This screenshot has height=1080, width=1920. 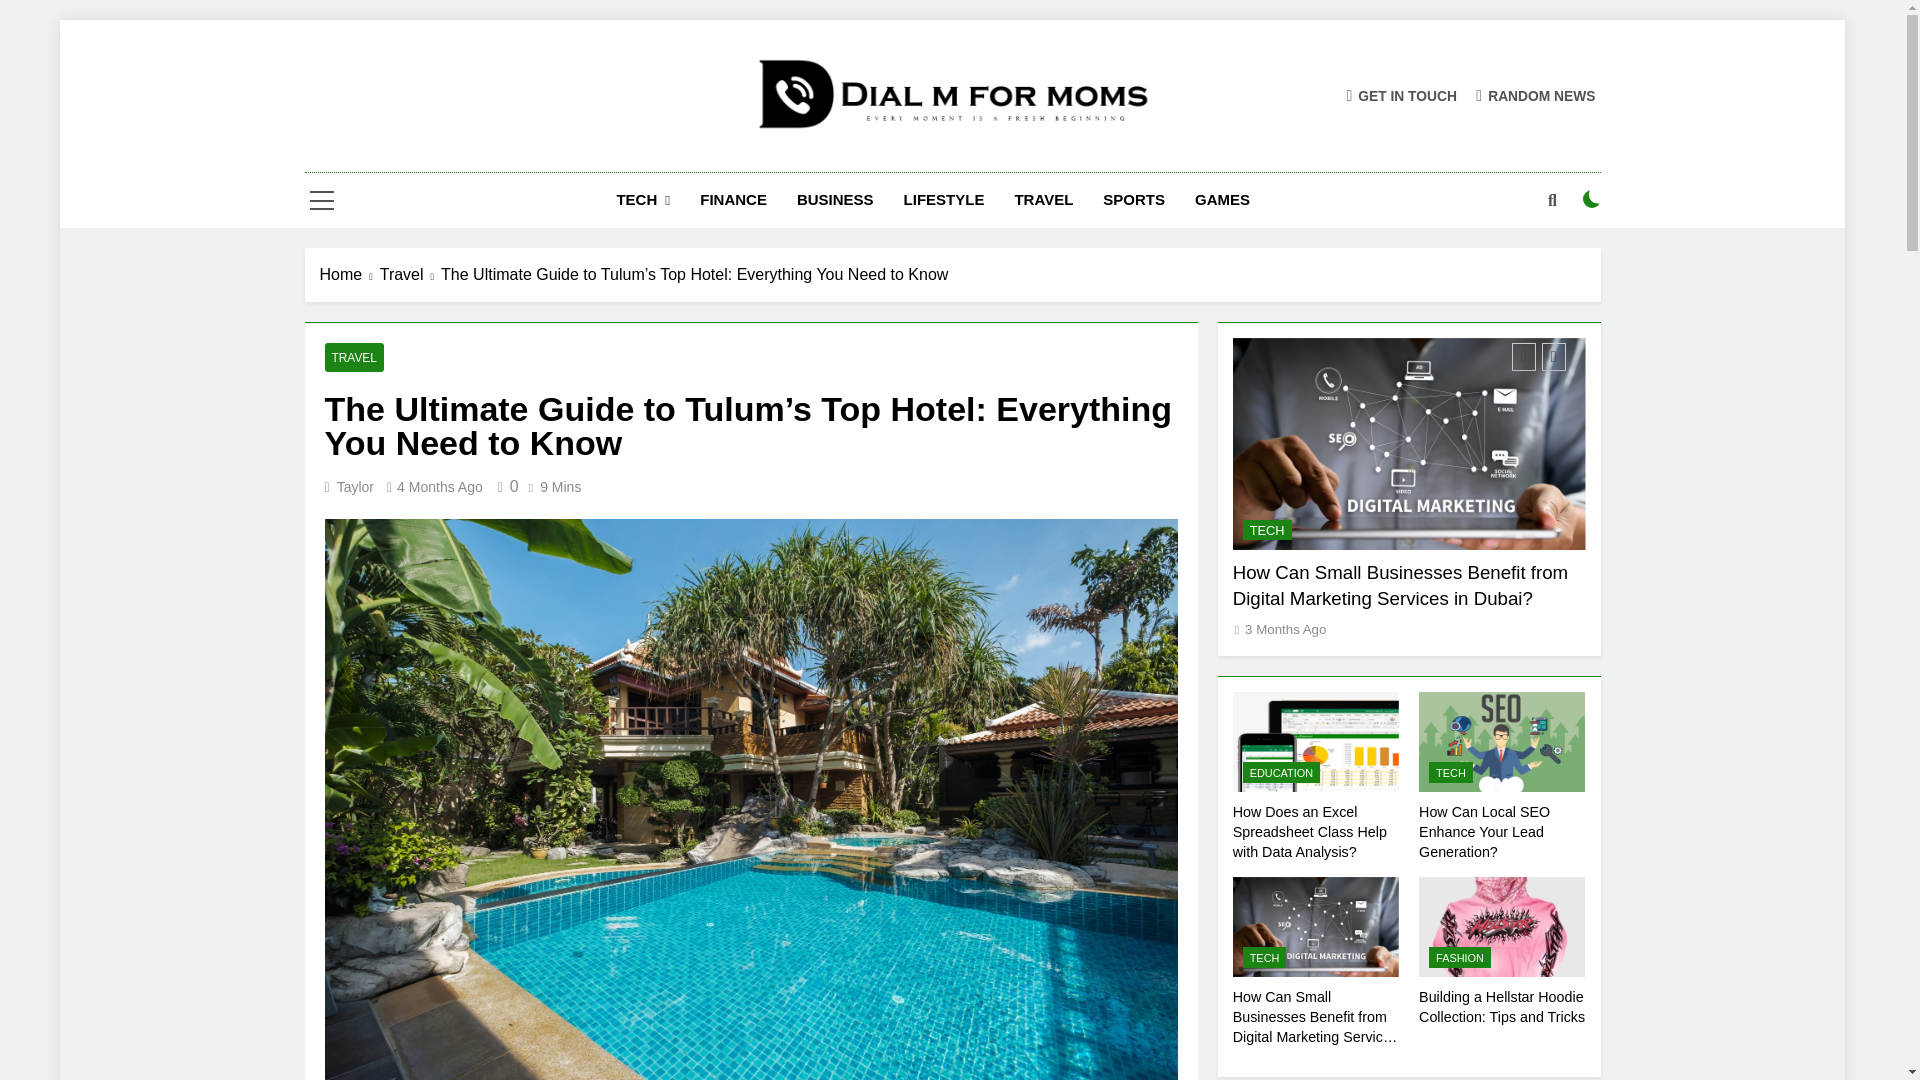 I want to click on GET IN TOUCH, so click(x=1400, y=95).